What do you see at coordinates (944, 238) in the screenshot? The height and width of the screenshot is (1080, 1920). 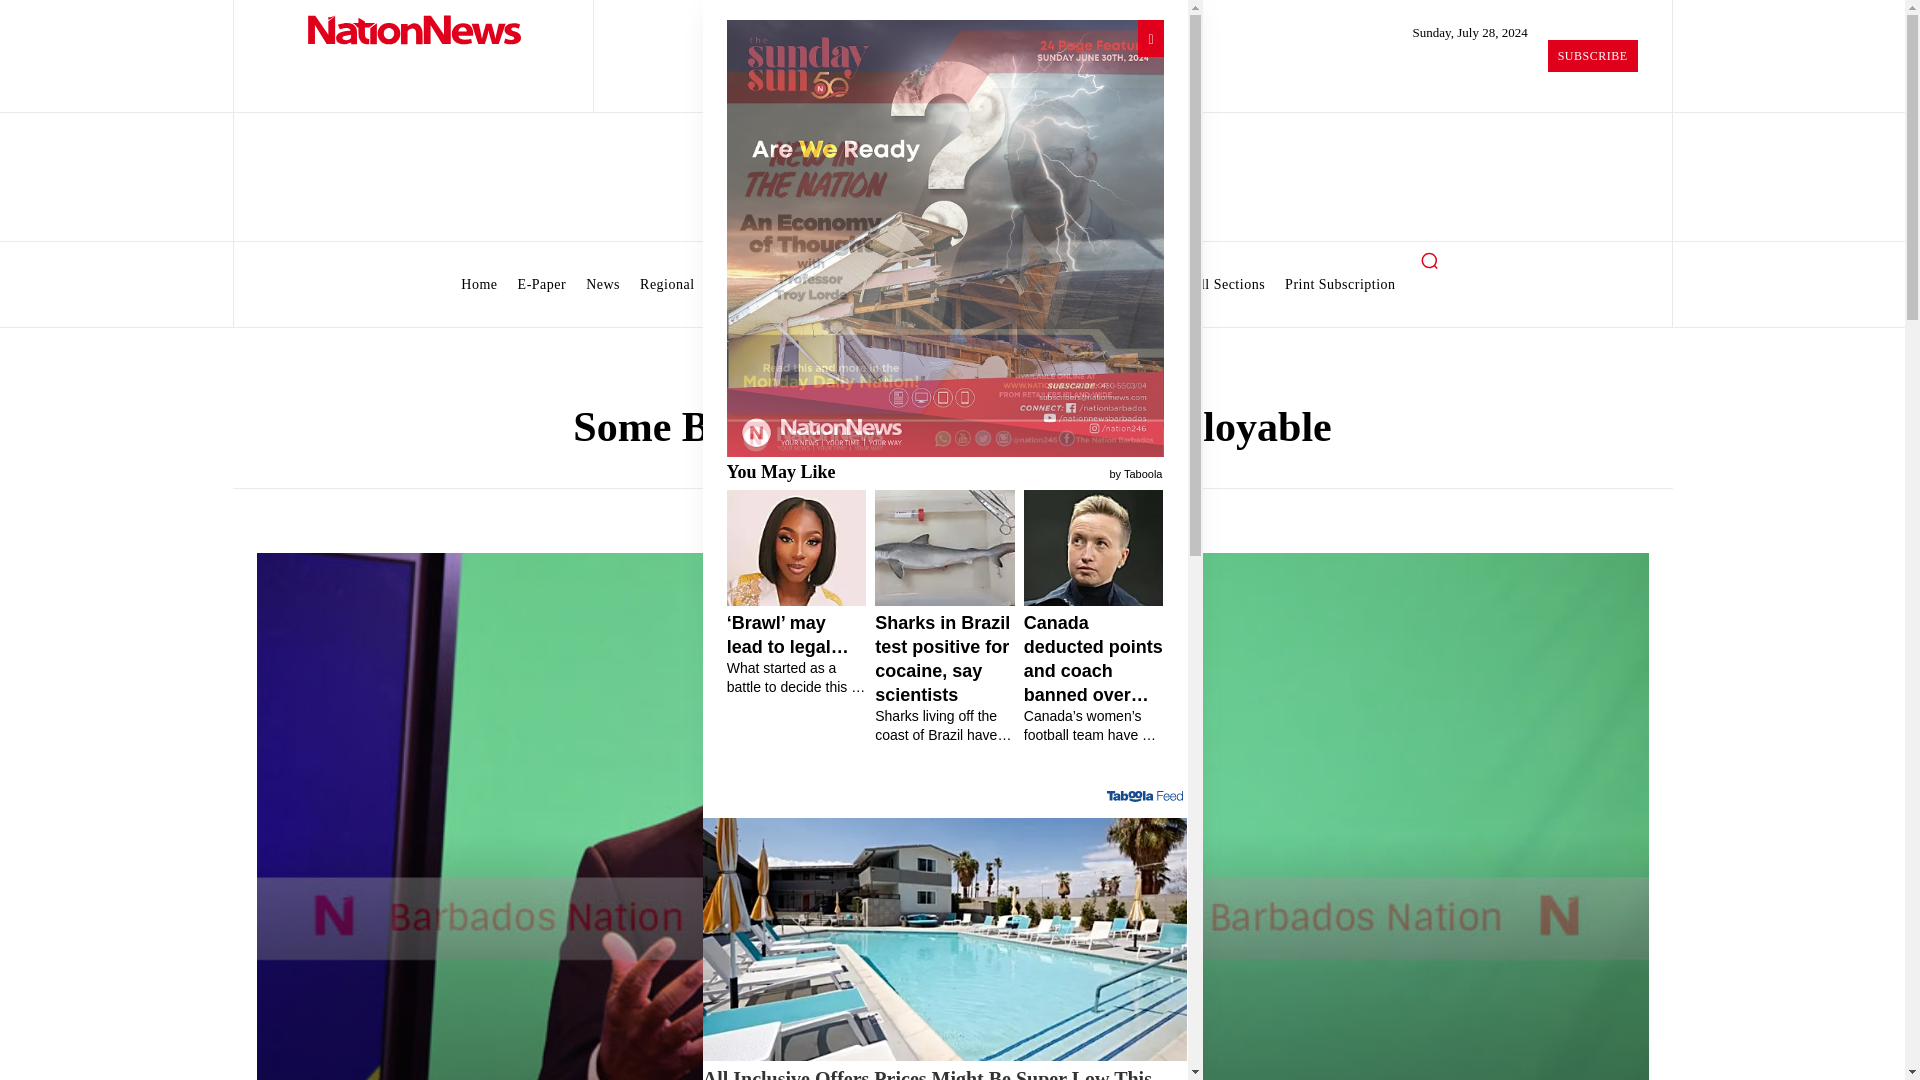 I see `NEW COLOUMIST` at bounding box center [944, 238].